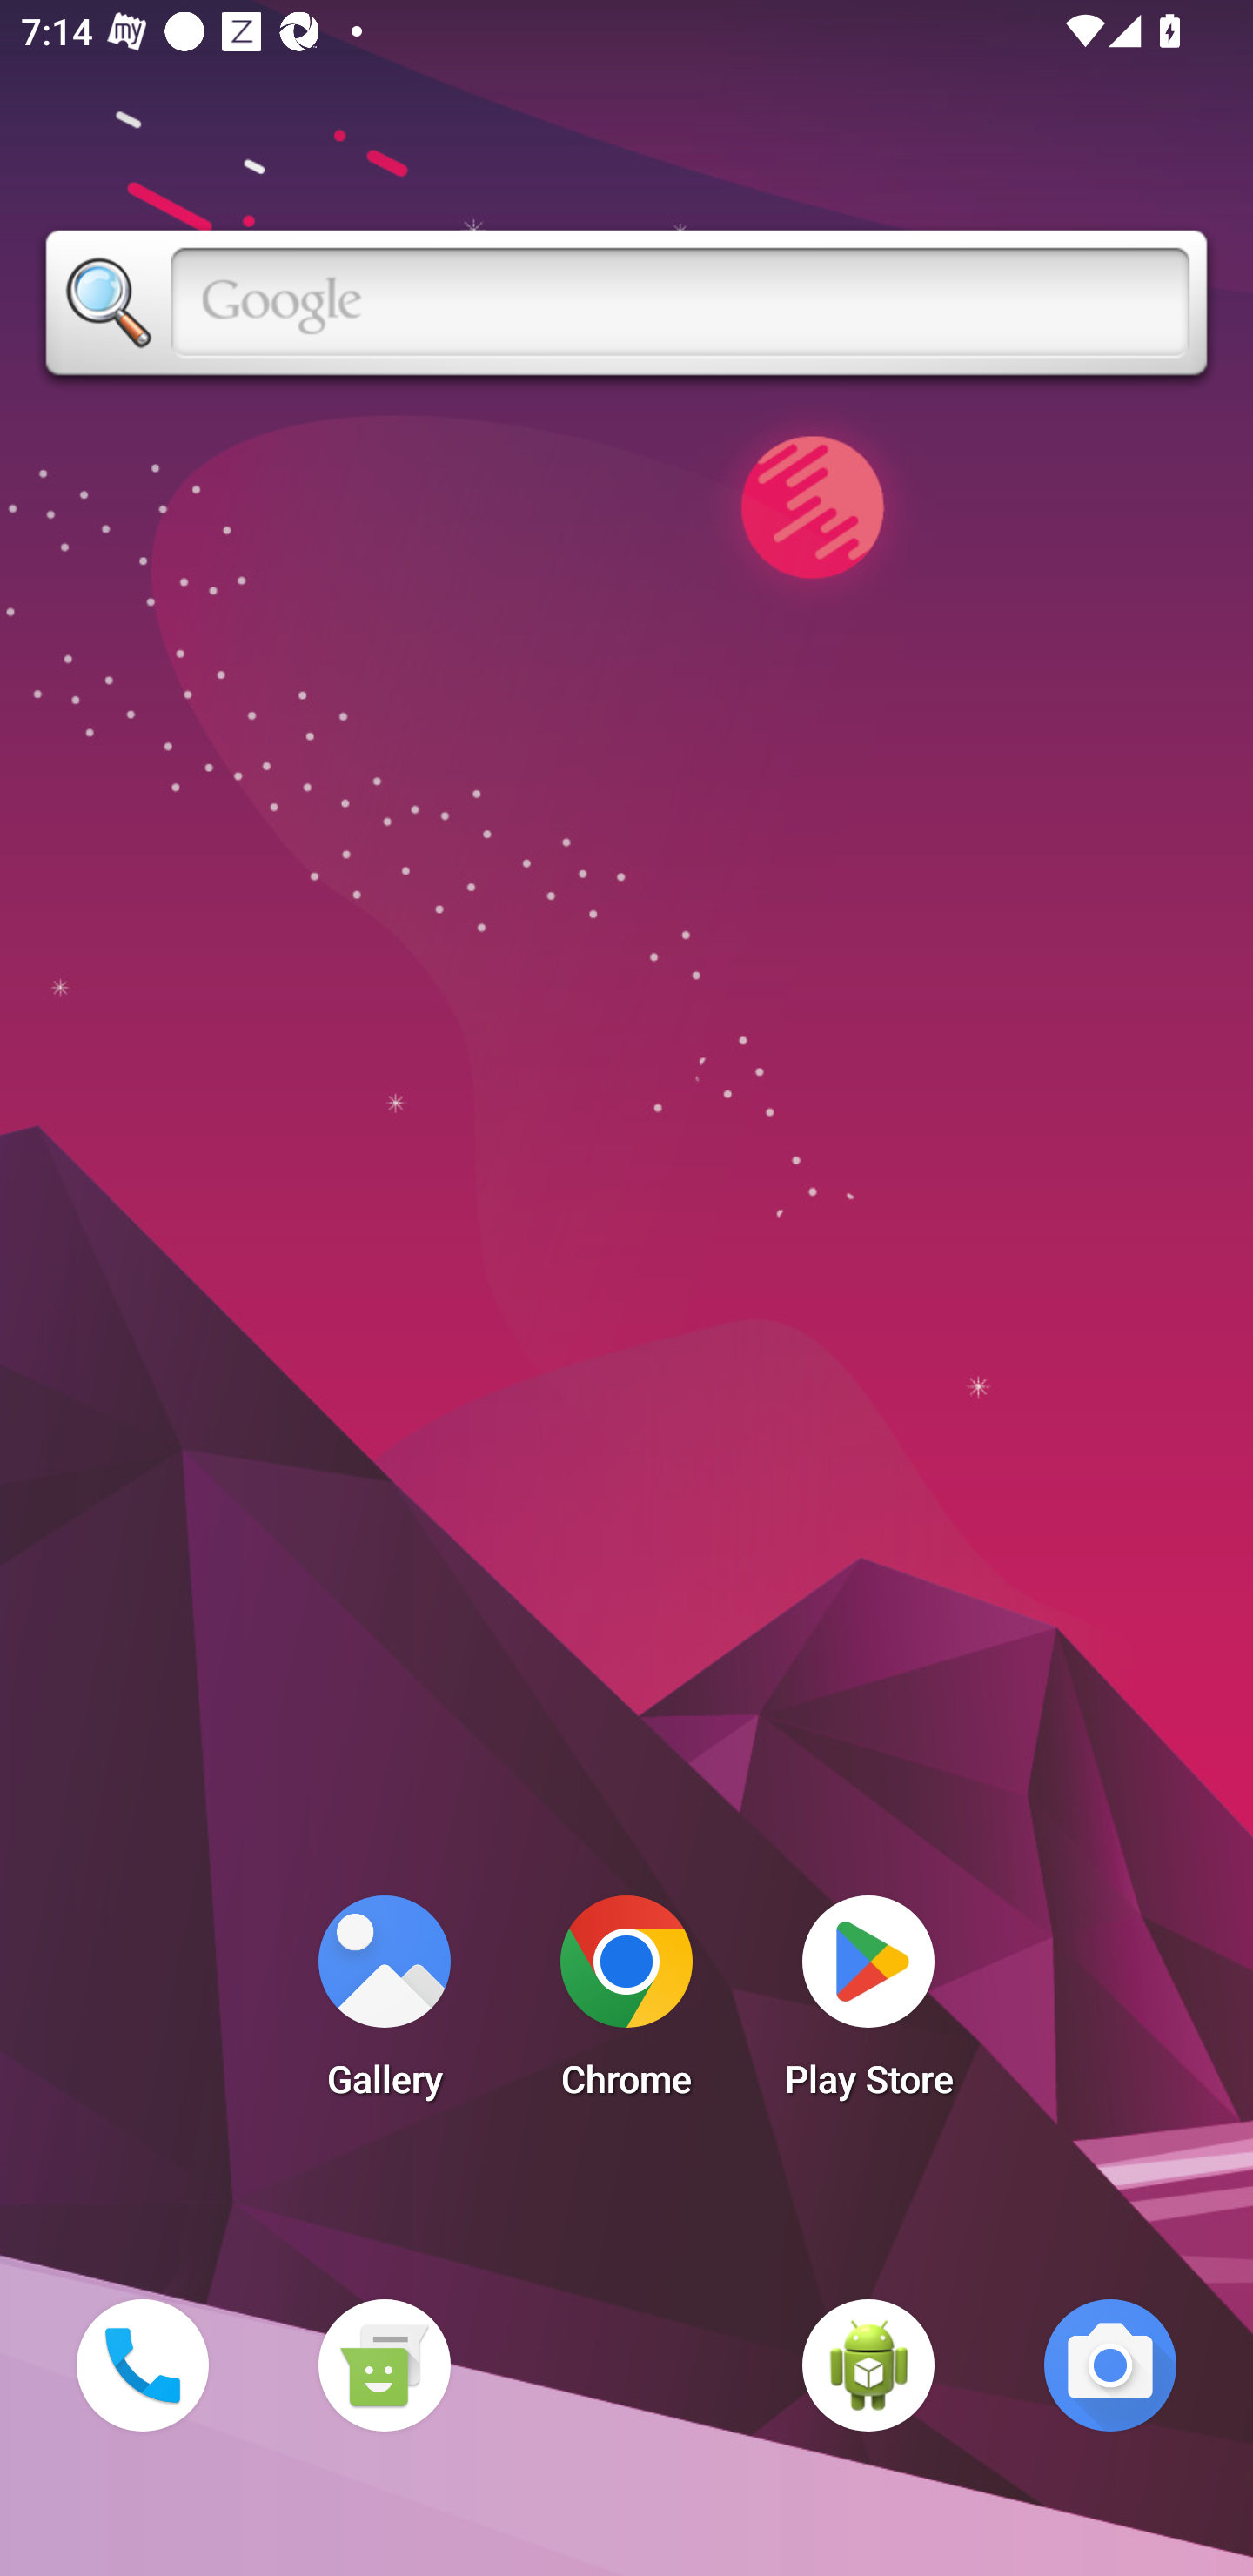 Image resolution: width=1253 pixels, height=2576 pixels. I want to click on Chrome, so click(626, 2005).